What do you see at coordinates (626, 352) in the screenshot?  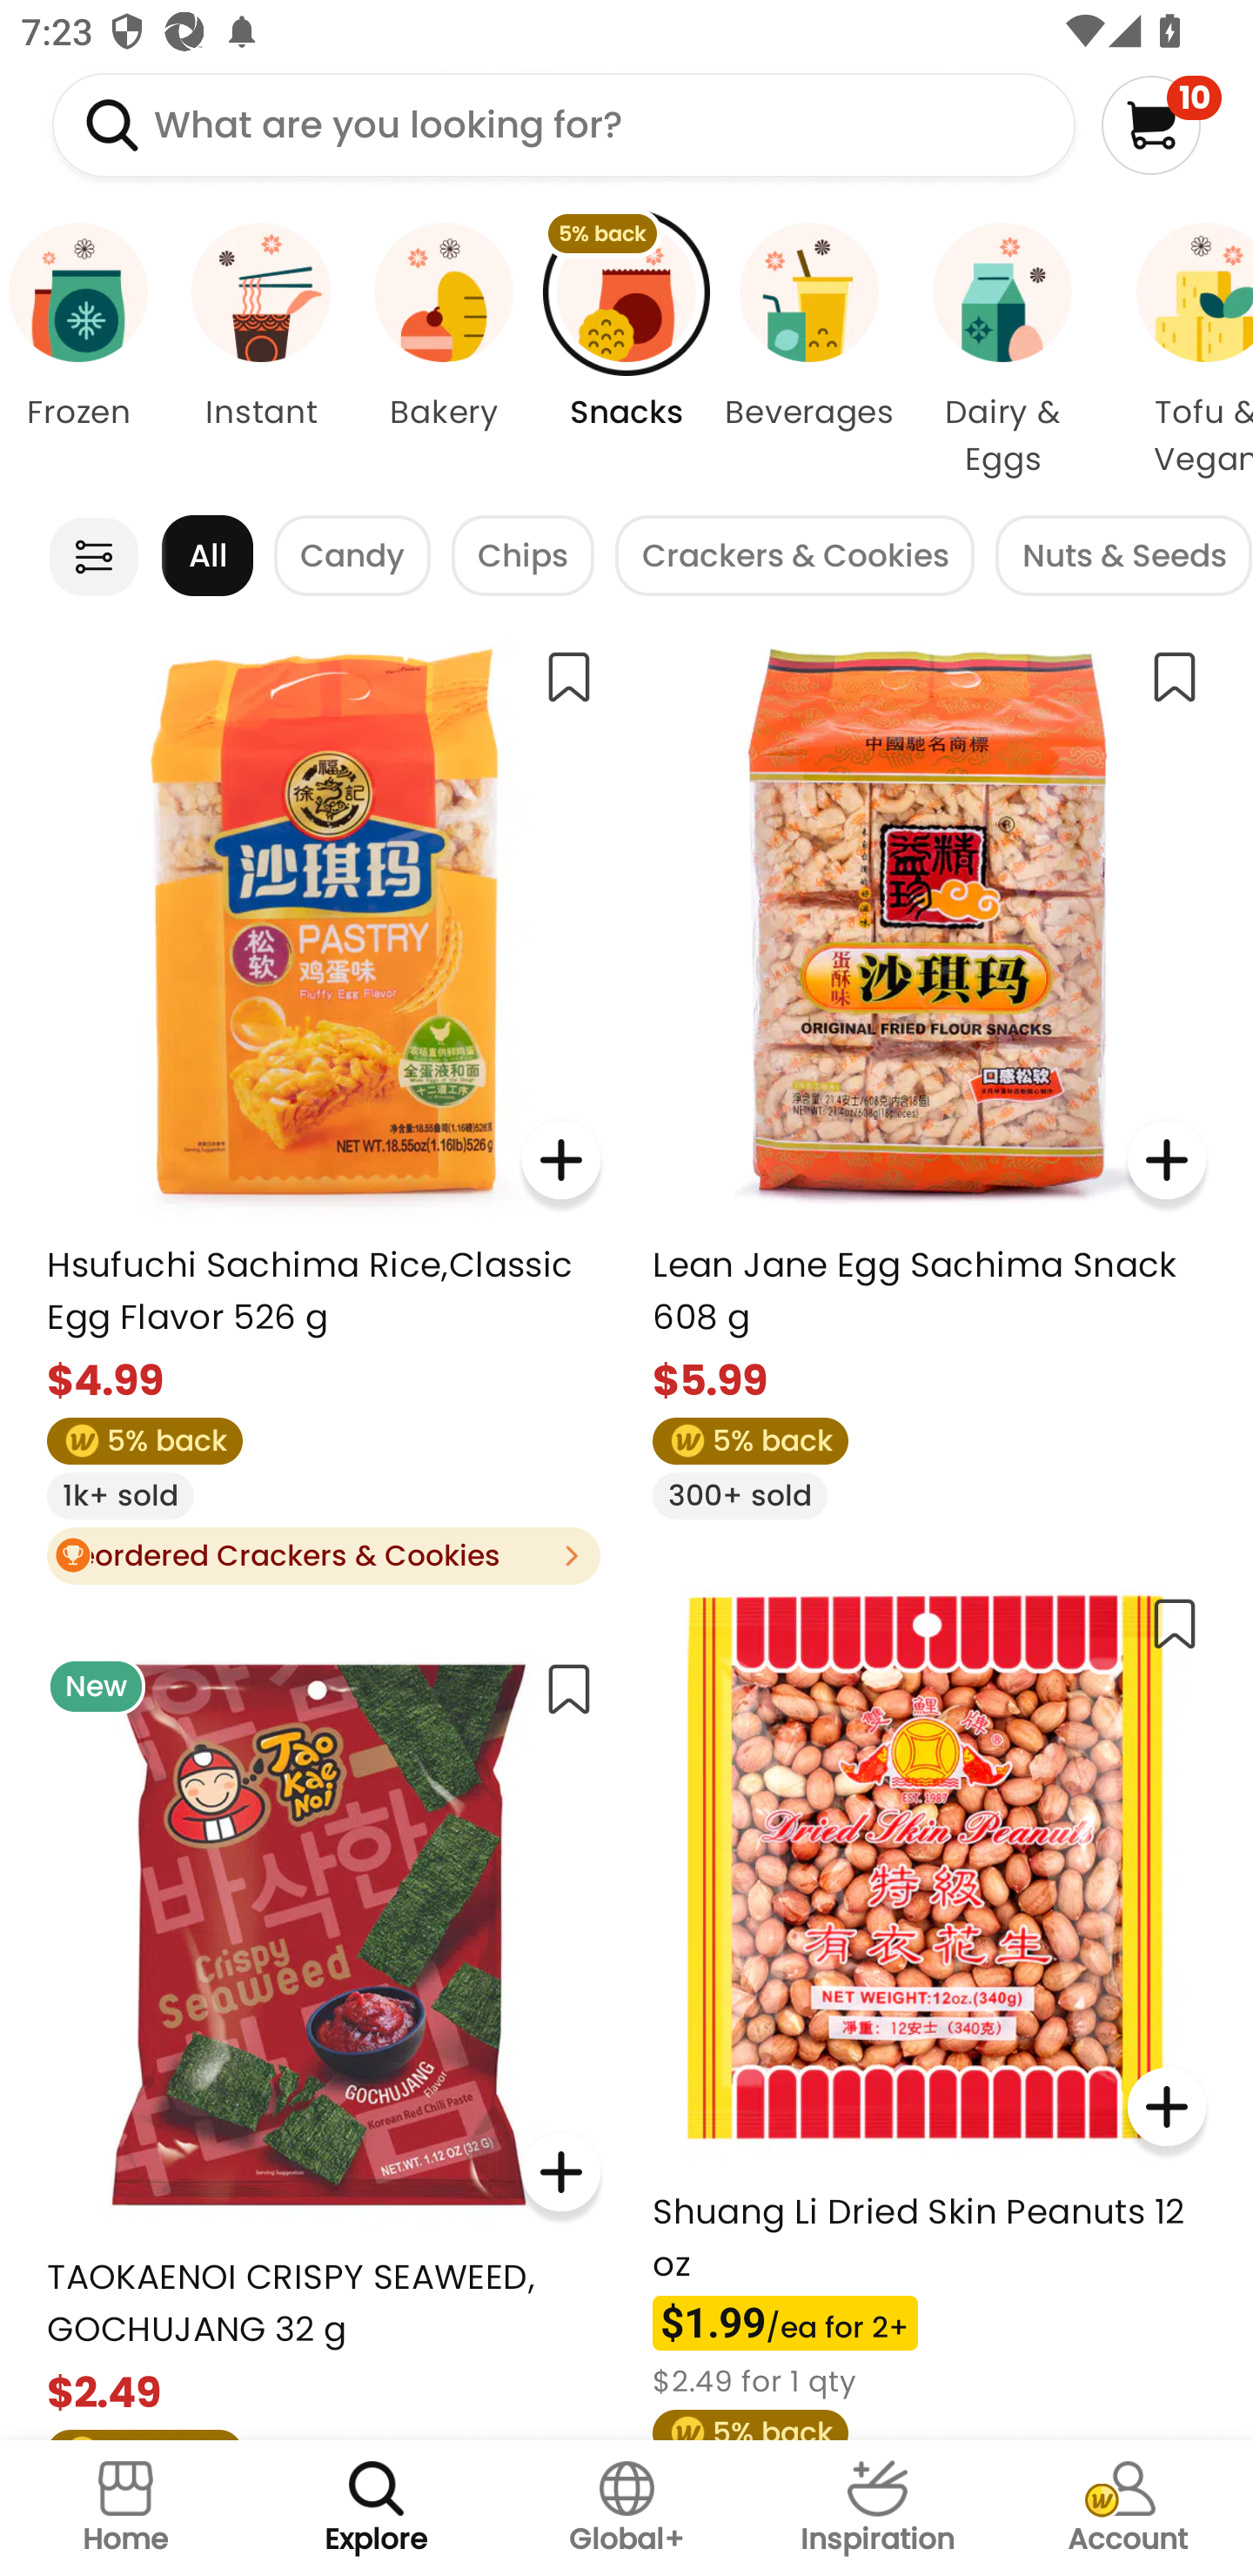 I see `5% back Snacks` at bounding box center [626, 352].